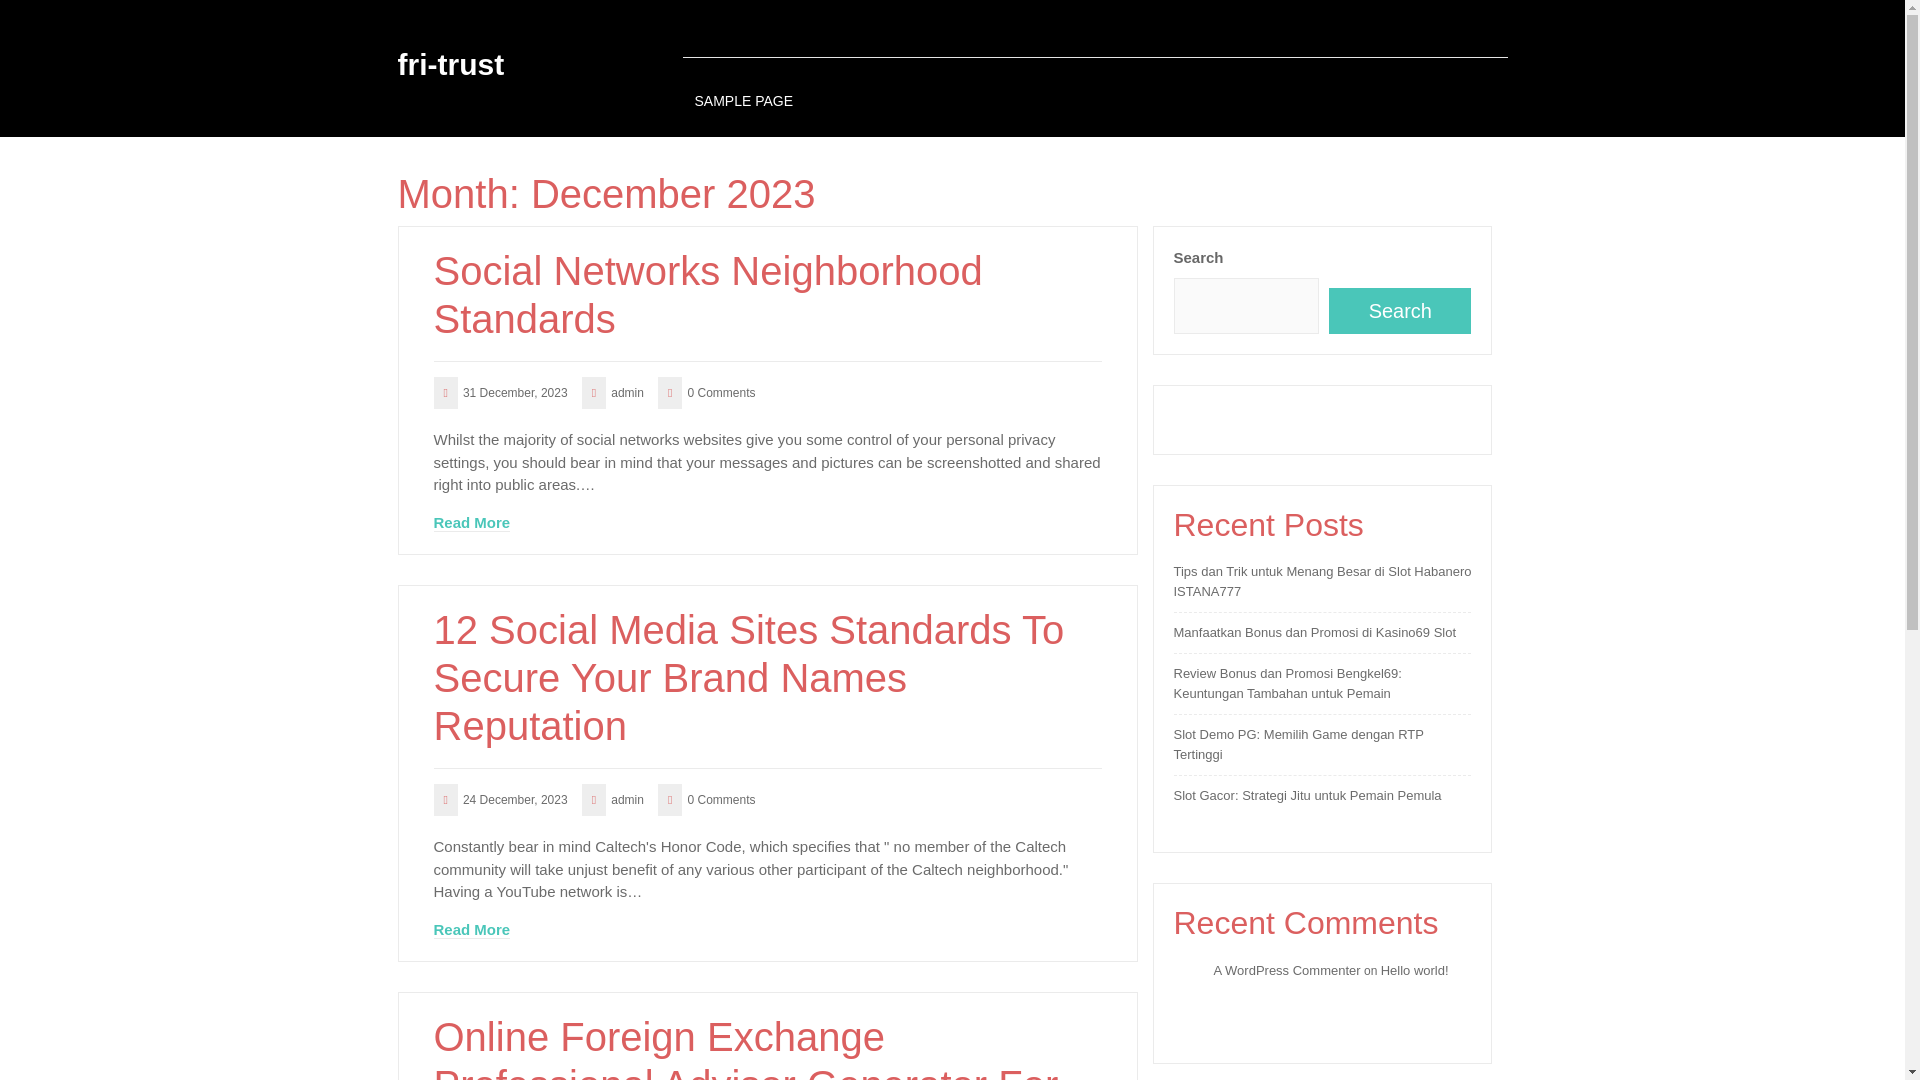 This screenshot has height=1080, width=1920. I want to click on Slot Gacor: Strategi Jitu untuk Pemain Pemula, so click(1307, 796).